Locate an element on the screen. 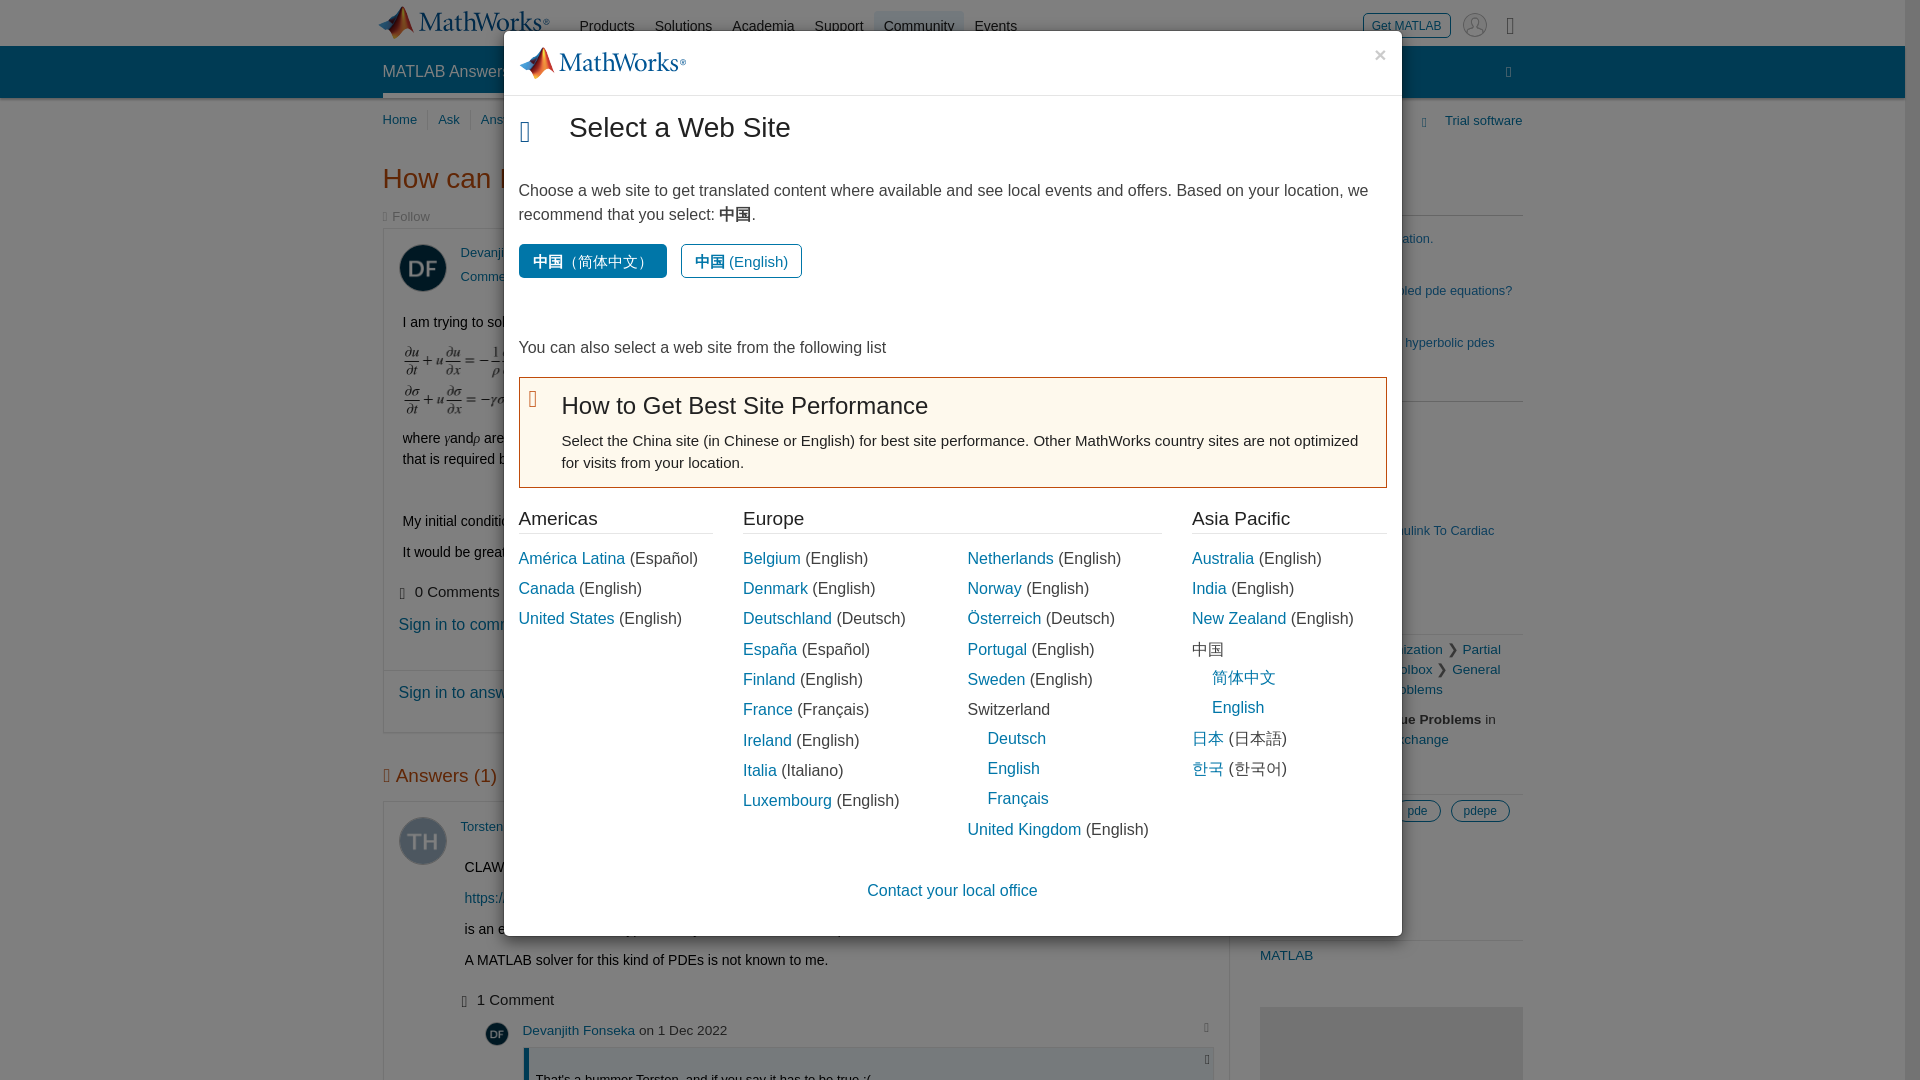  Solutions is located at coordinates (684, 26).